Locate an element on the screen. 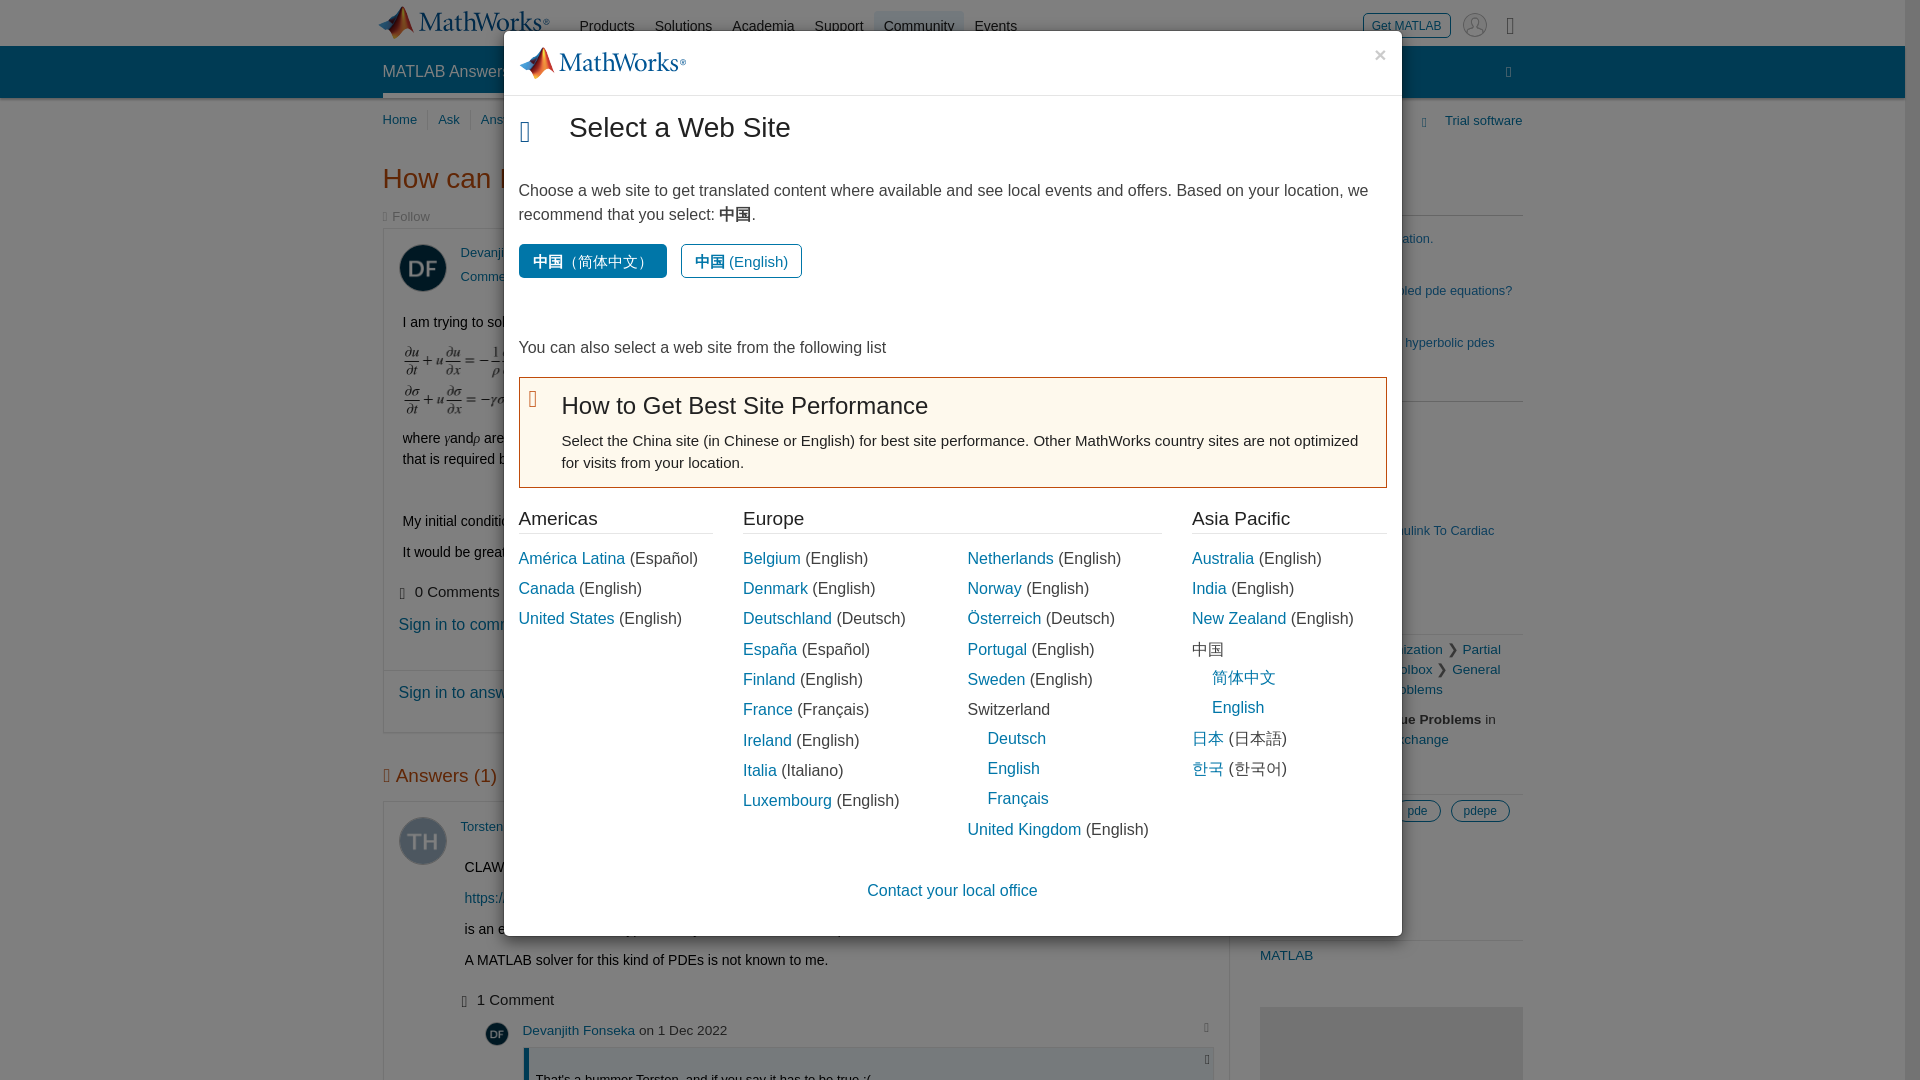  Solutions is located at coordinates (684, 26).